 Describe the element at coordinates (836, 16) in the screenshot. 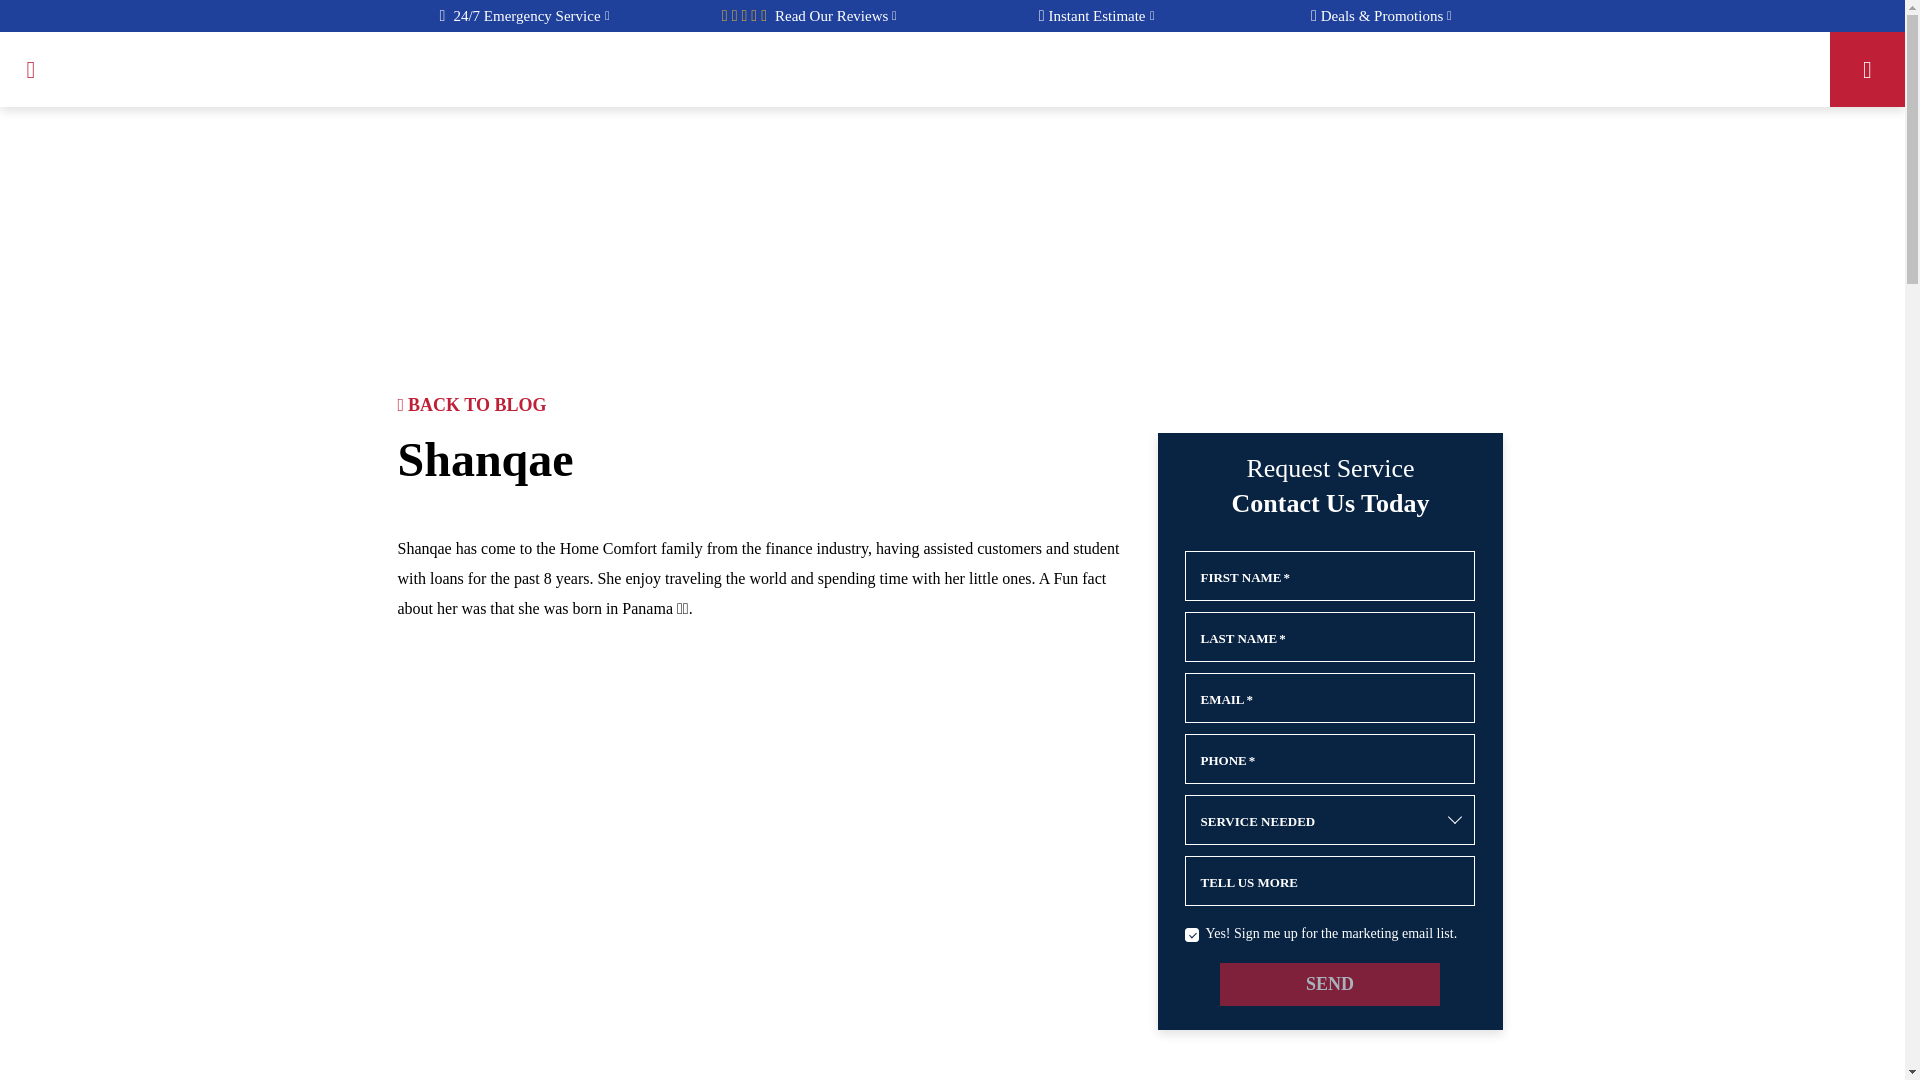

I see `Read Our Reviews` at that location.